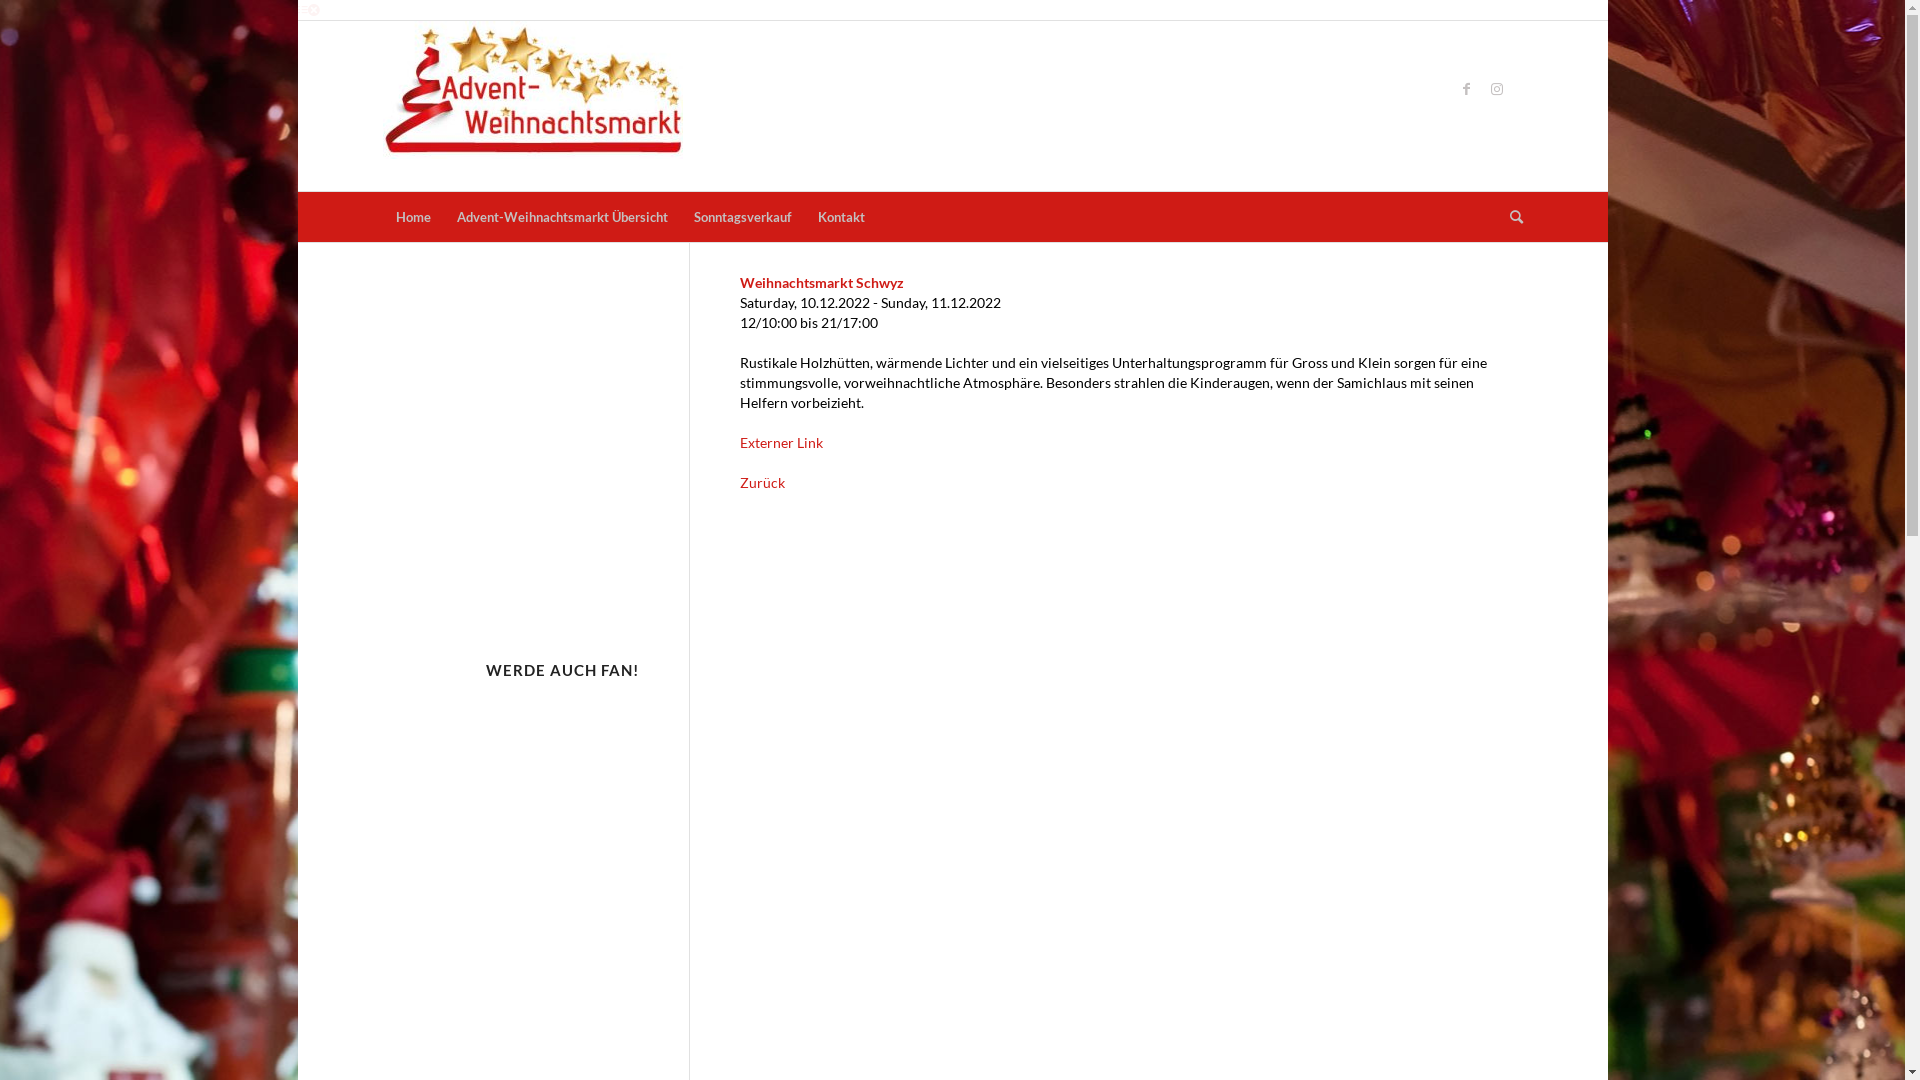 Image resolution: width=1920 pixels, height=1080 pixels. I want to click on Advertisement, so click(1104, 558).